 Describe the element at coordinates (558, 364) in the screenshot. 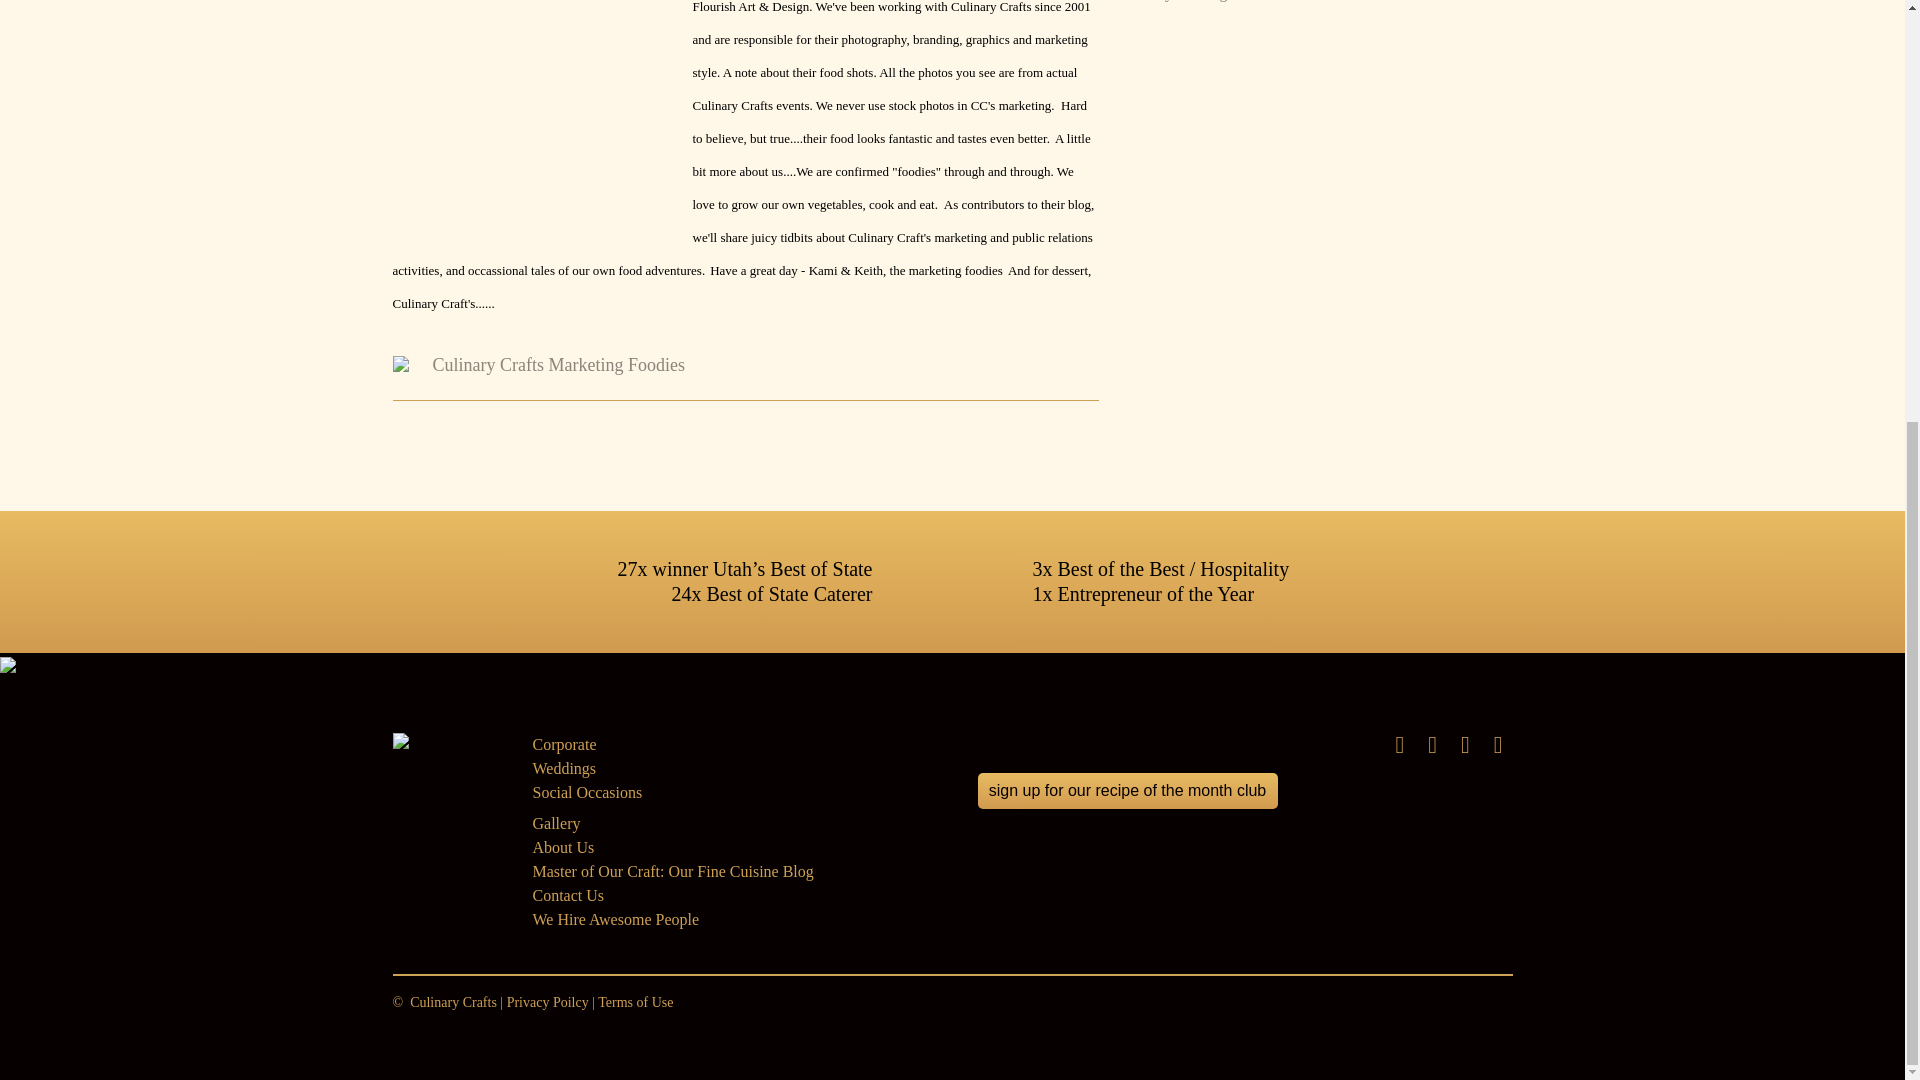

I see `Culinary Crafts Marketing Foodies` at that location.